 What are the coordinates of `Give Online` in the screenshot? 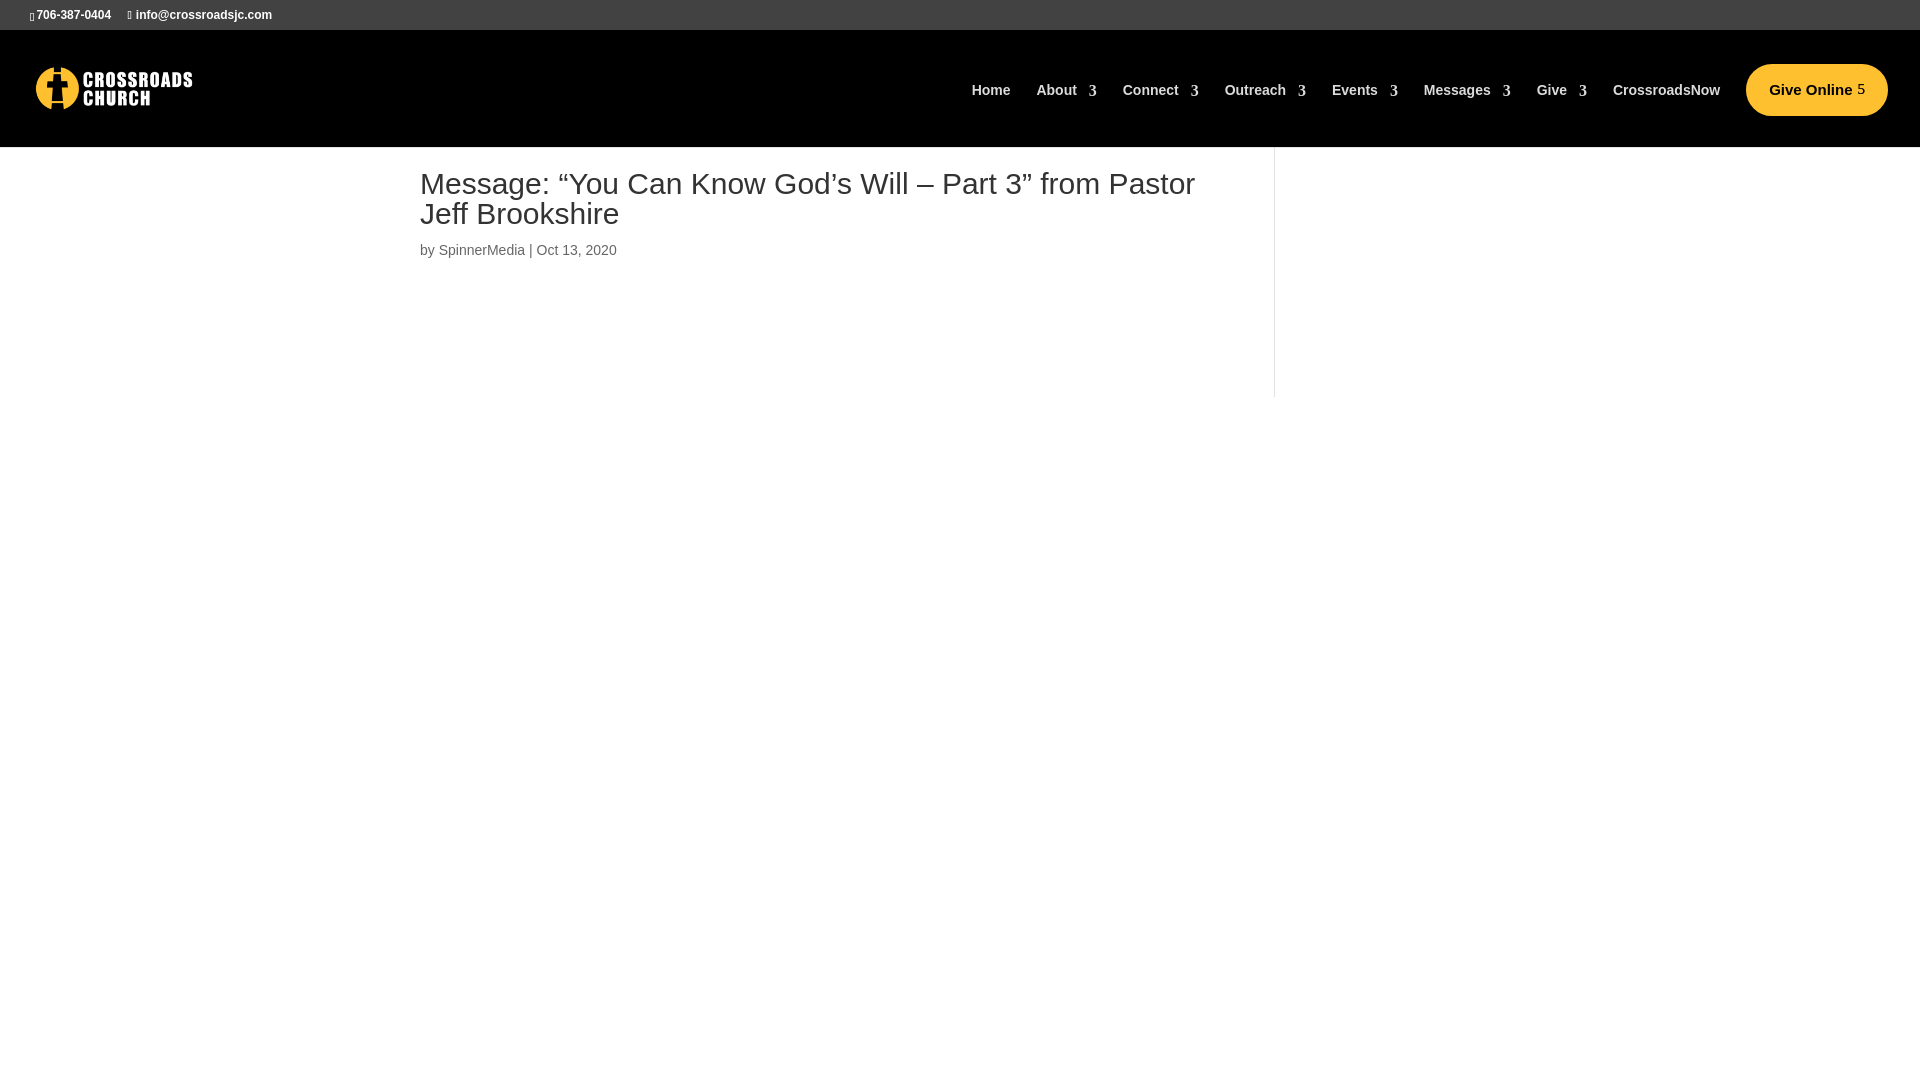 It's located at (1816, 89).